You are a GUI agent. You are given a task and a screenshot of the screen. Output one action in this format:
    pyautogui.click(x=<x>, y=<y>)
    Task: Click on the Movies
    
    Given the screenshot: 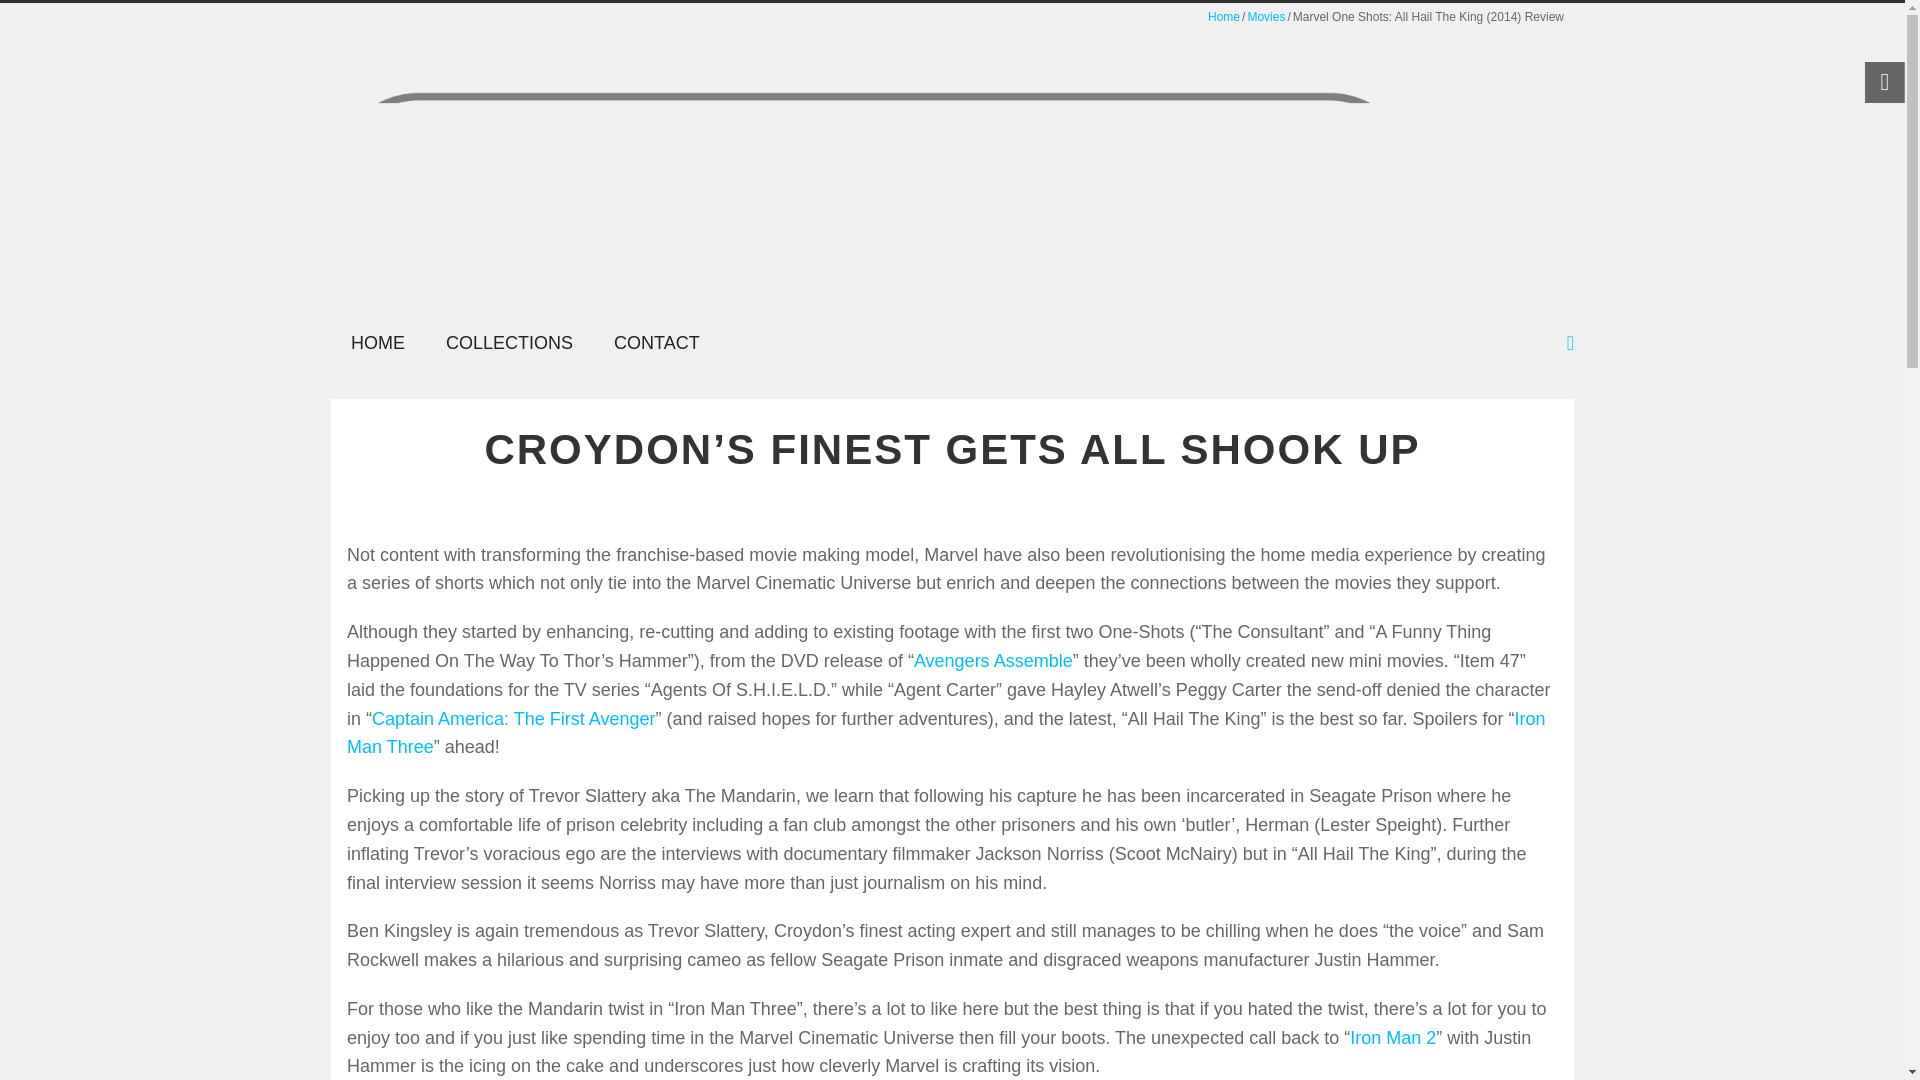 What is the action you would take?
    pyautogui.click(x=1265, y=16)
    